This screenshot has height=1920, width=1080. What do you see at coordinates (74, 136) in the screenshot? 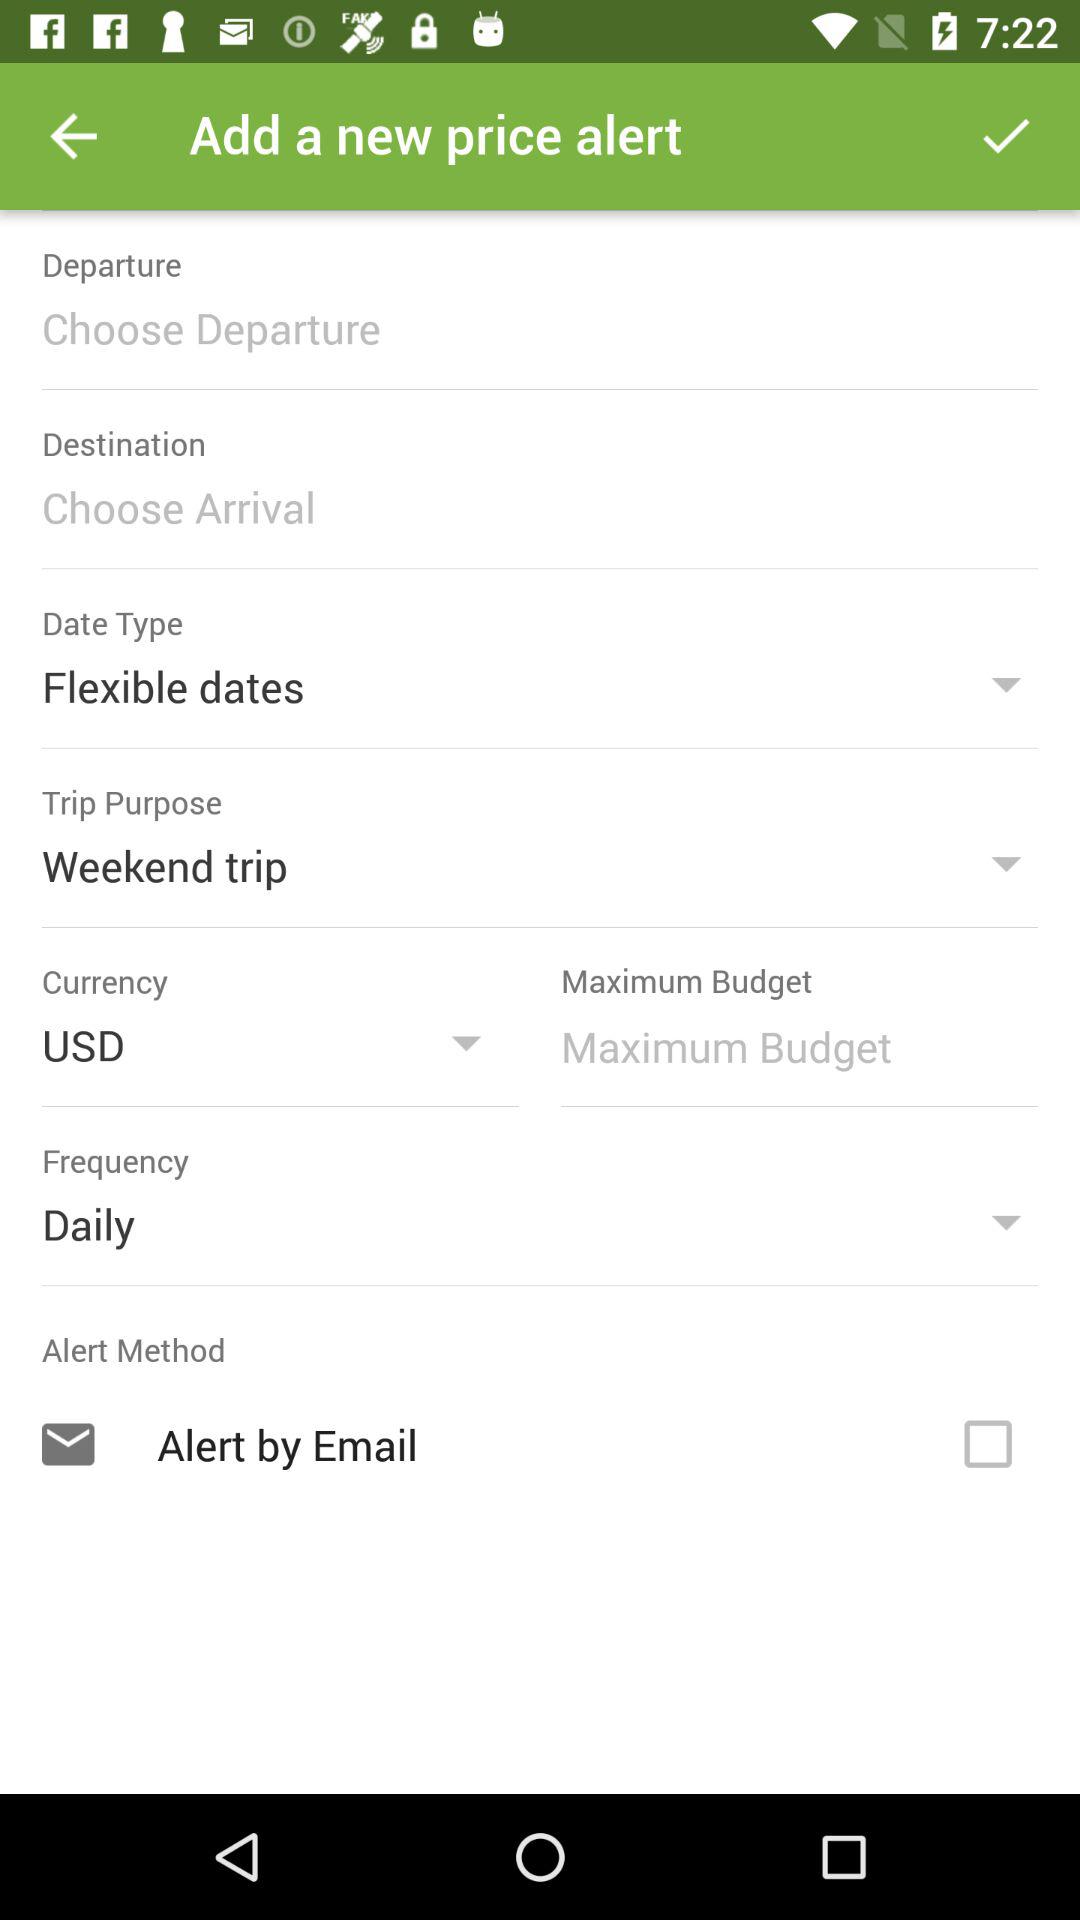
I see `return to previous page` at bounding box center [74, 136].